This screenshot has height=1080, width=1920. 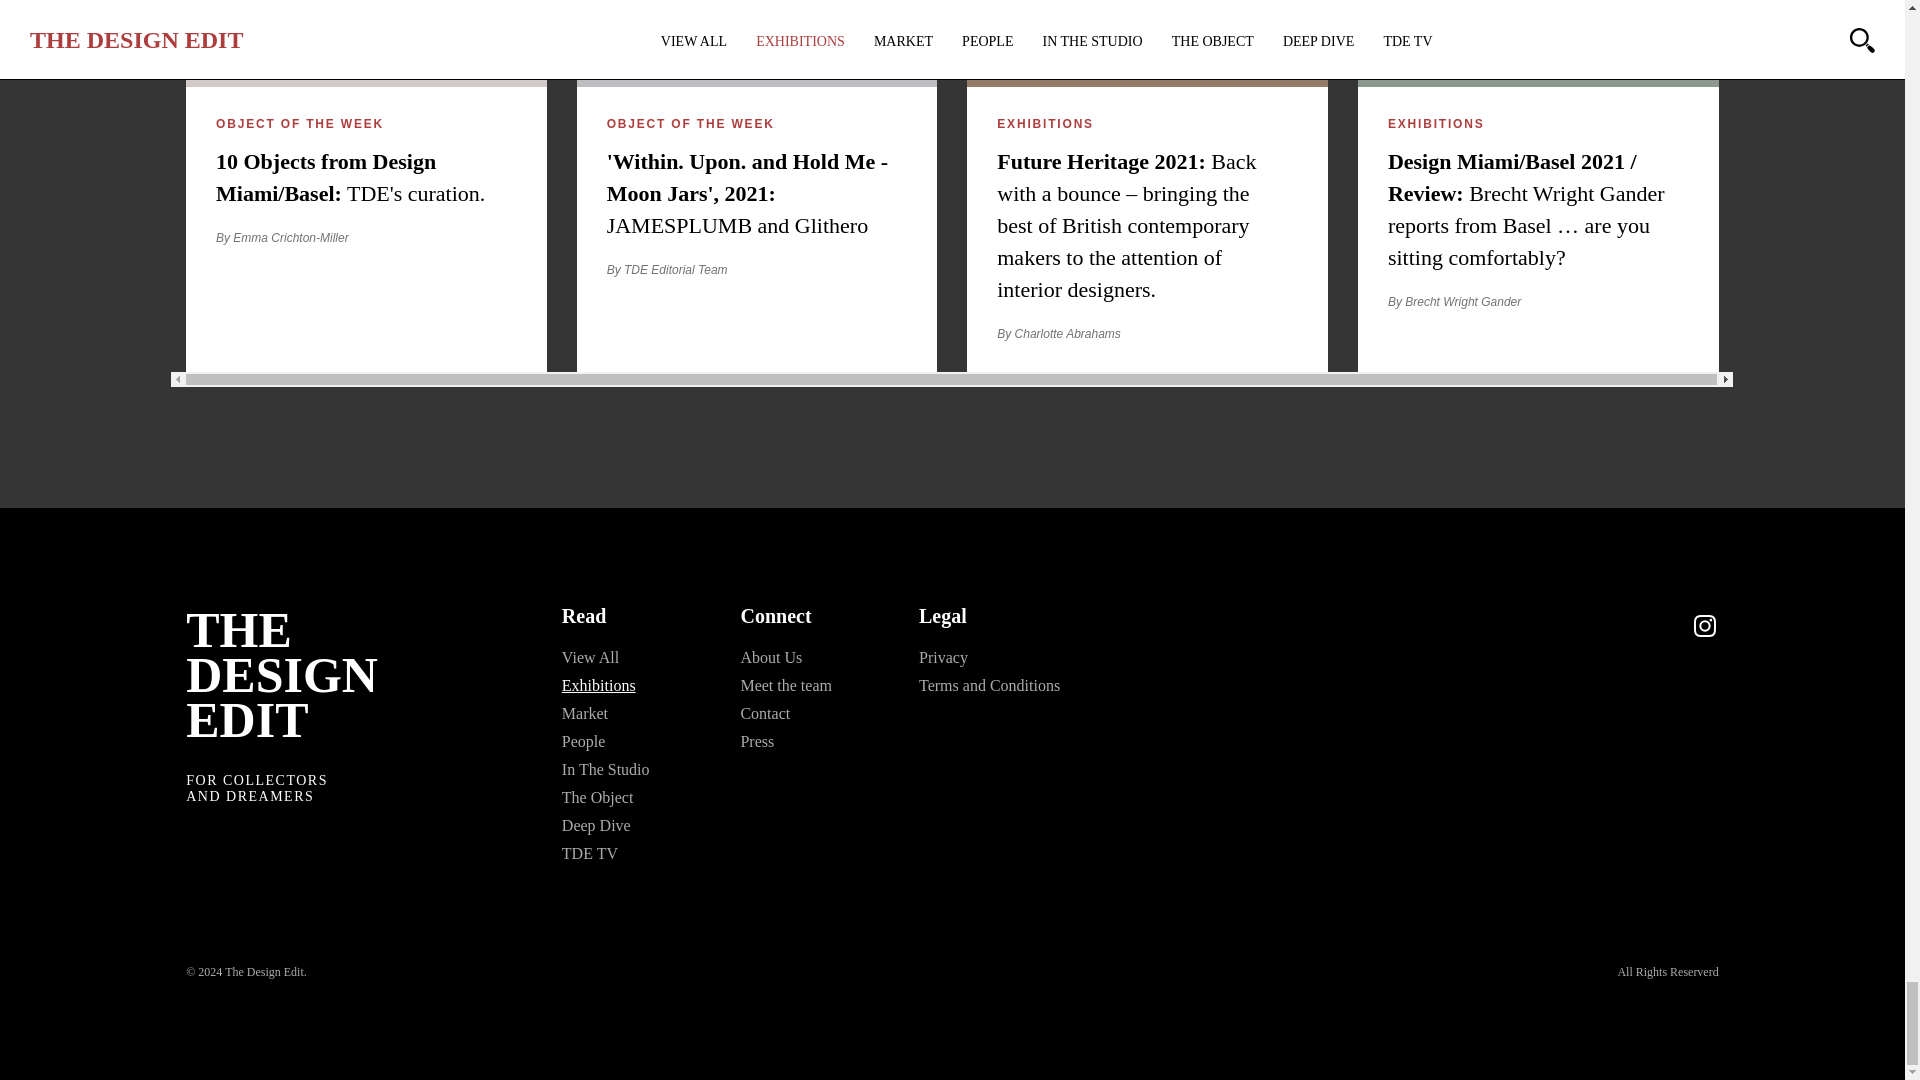 What do you see at coordinates (590, 658) in the screenshot?
I see `View All` at bounding box center [590, 658].